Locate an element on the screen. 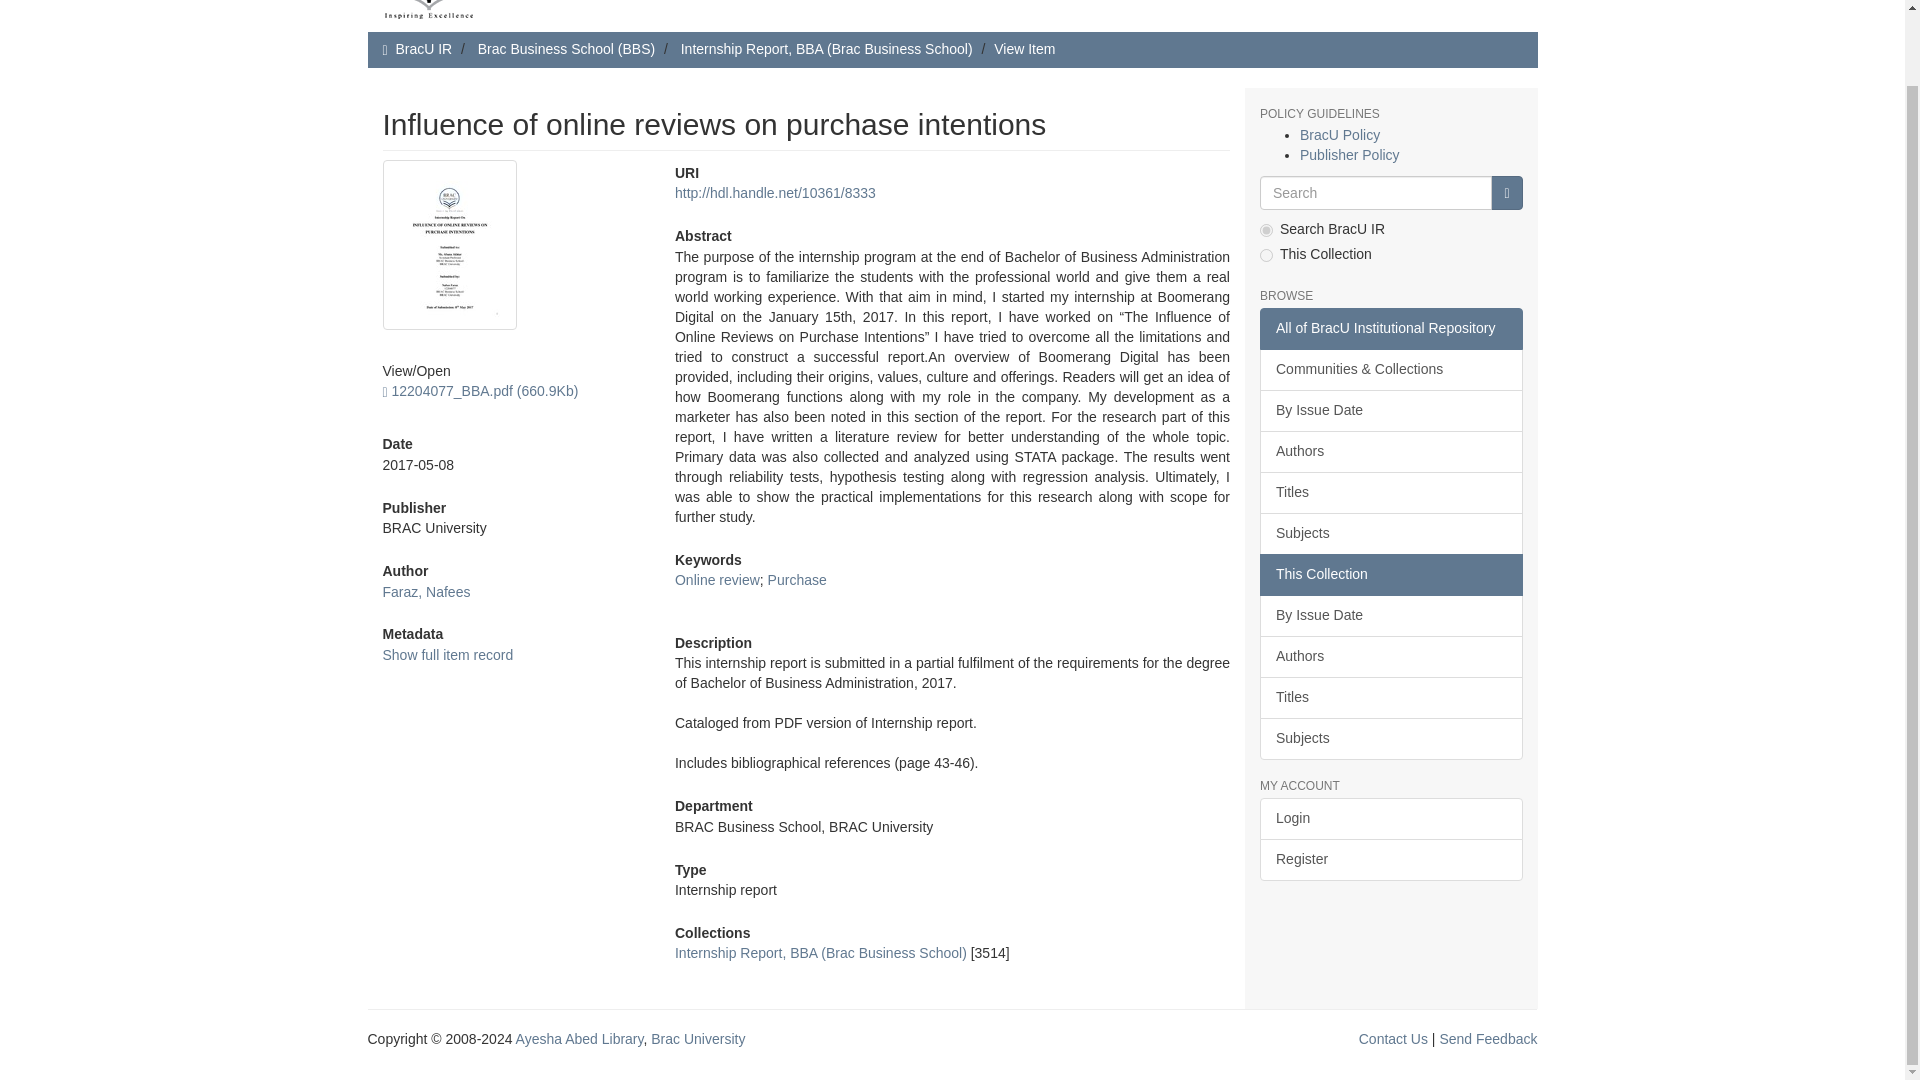 The height and width of the screenshot is (1080, 1920). By Issue Date is located at coordinates (1390, 616).